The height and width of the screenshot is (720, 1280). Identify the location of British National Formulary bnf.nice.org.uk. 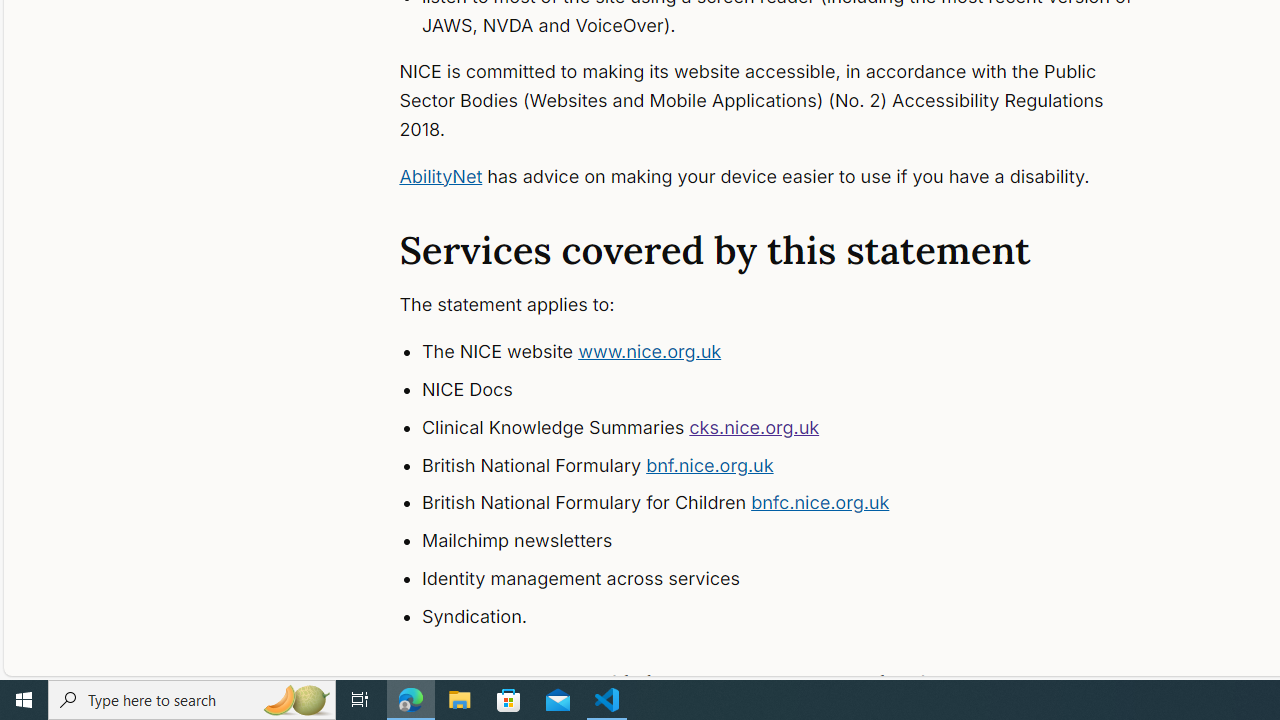
(796, 465).